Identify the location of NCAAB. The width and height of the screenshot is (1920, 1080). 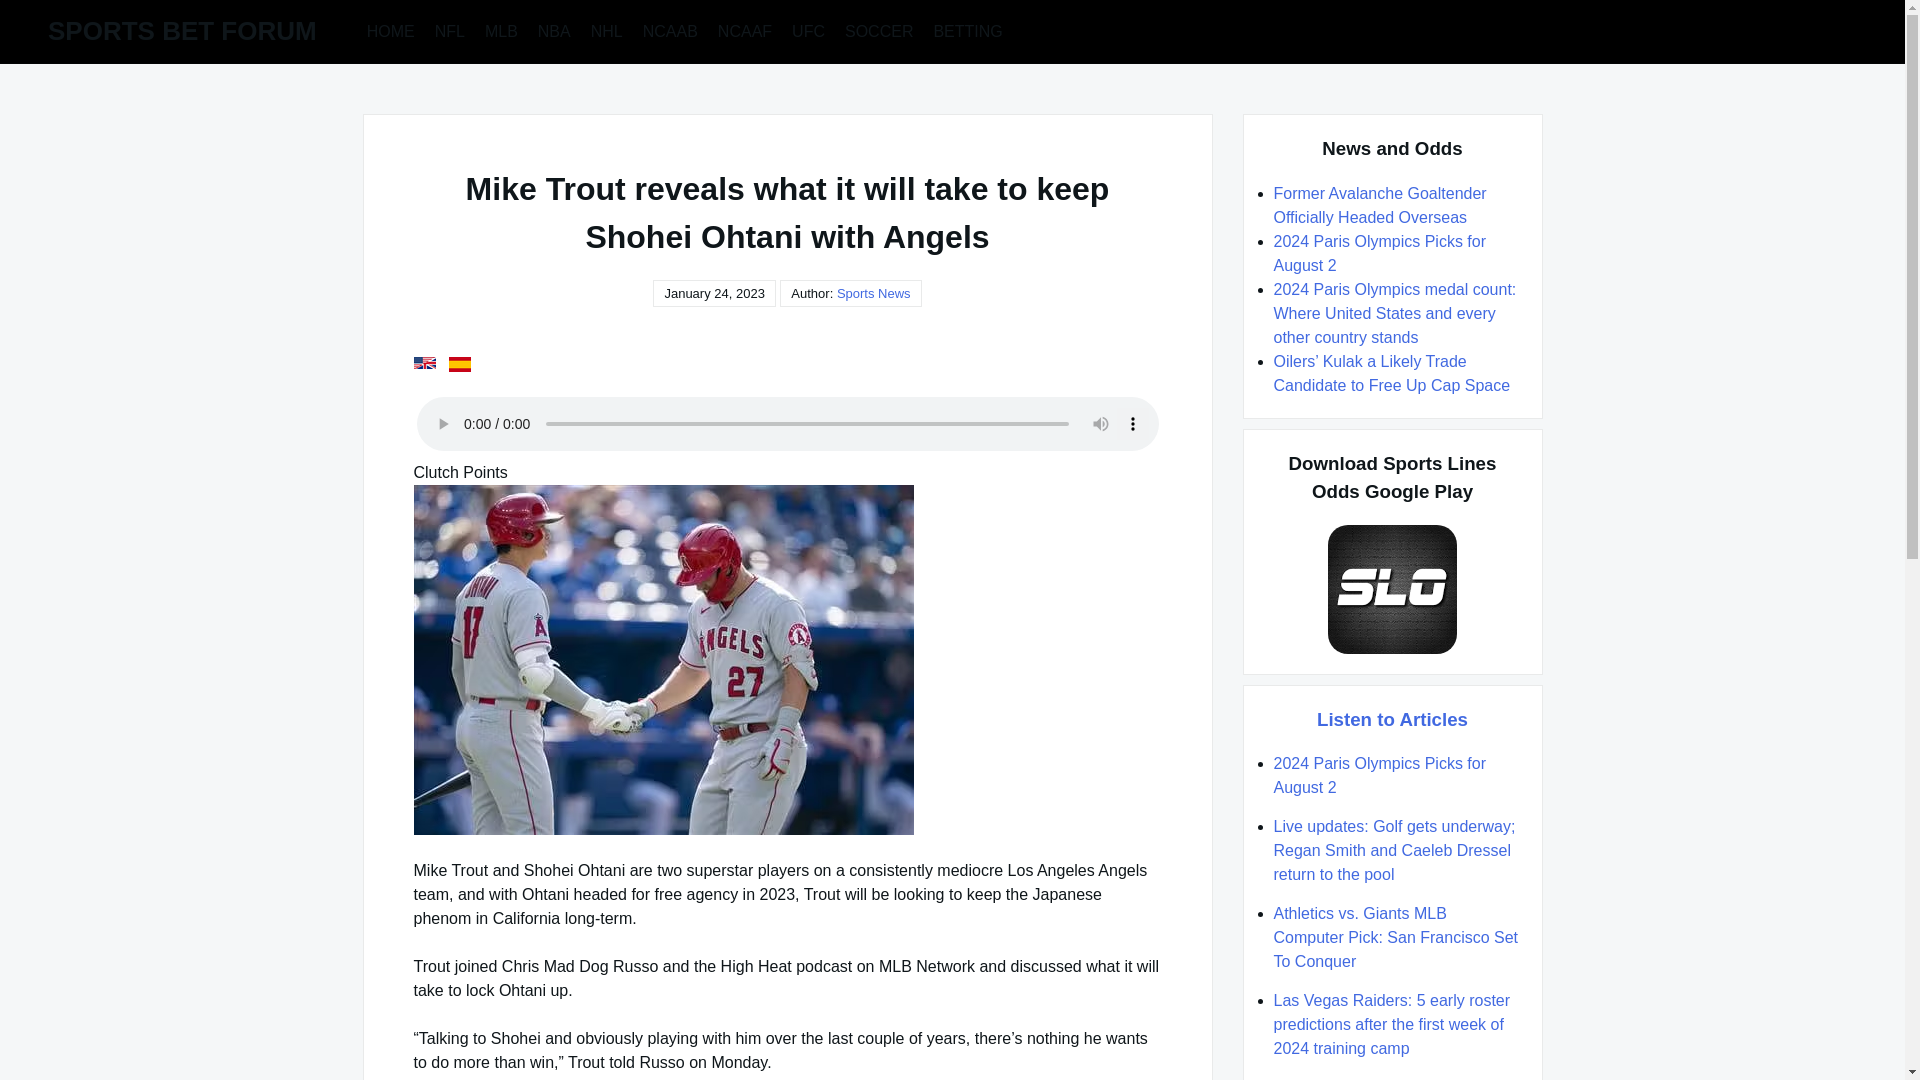
(670, 30).